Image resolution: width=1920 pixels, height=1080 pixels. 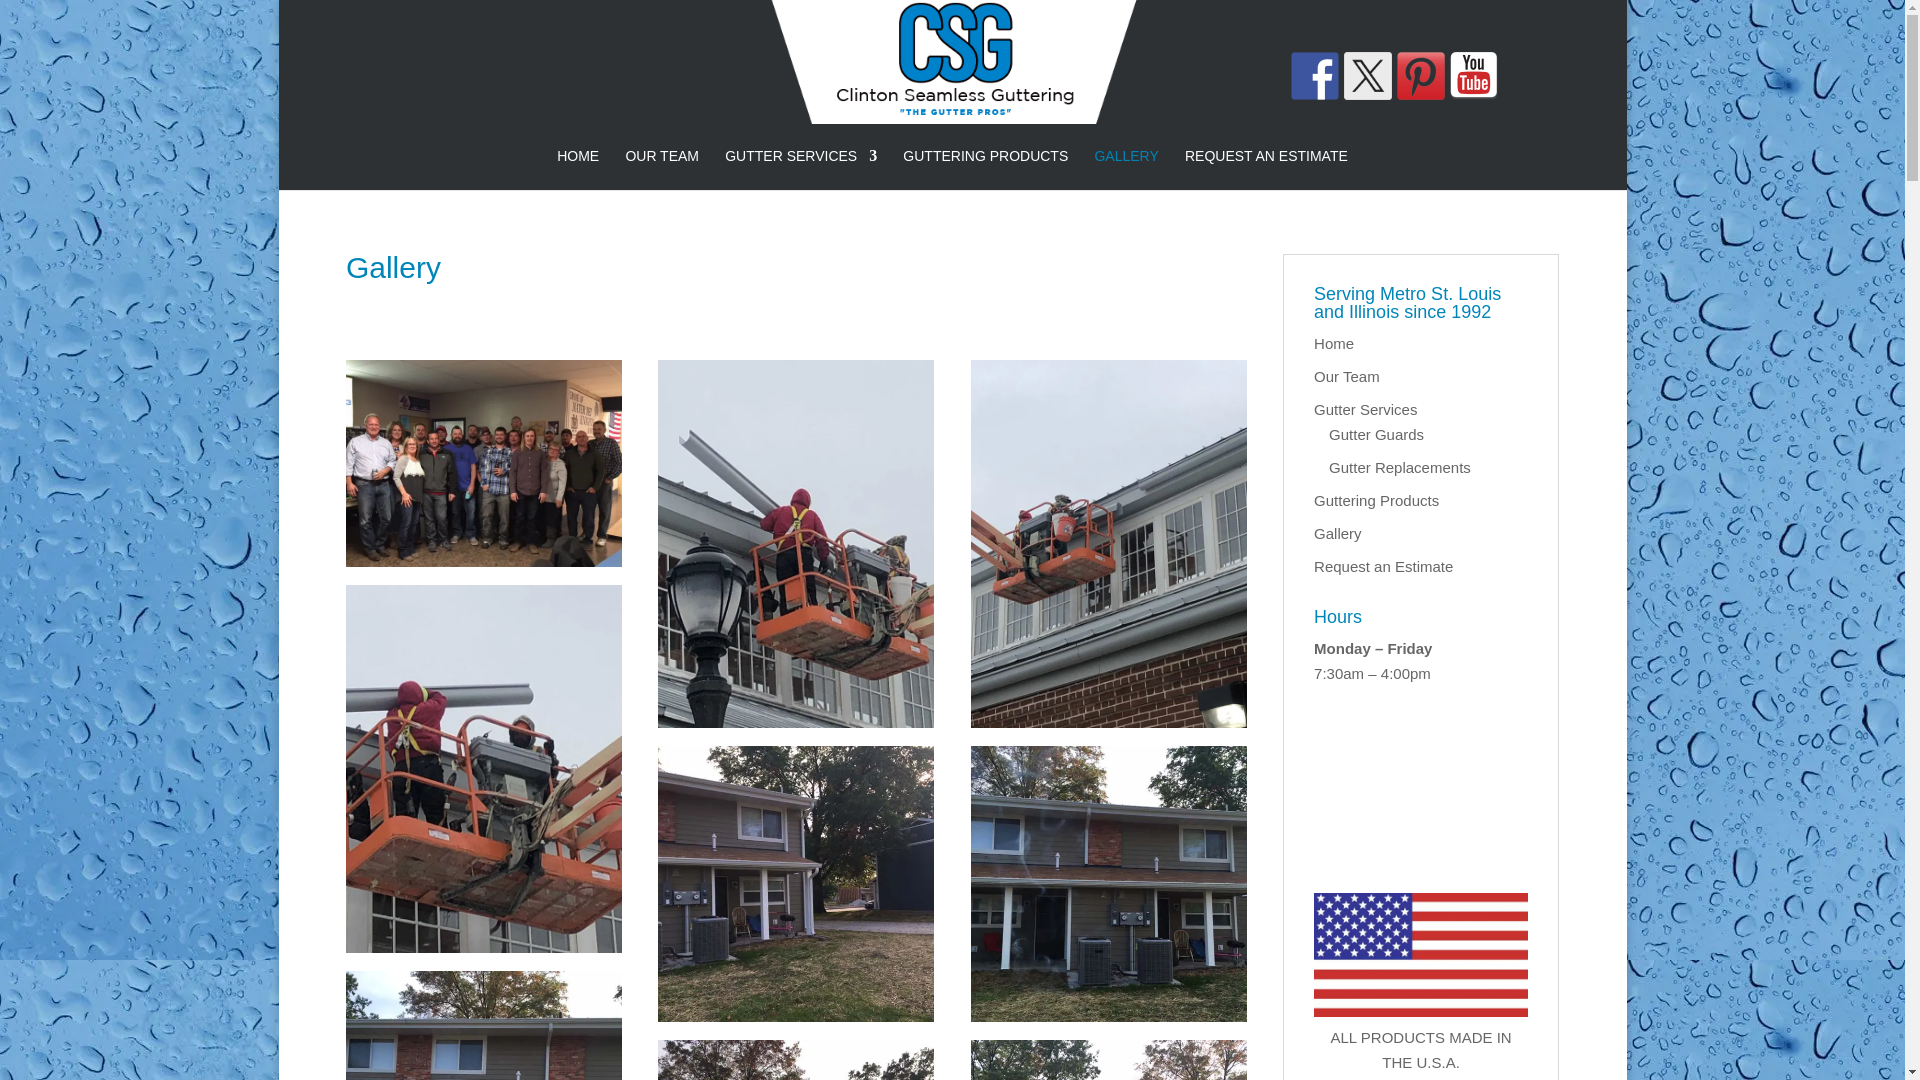 I want to click on Follow us on Facebook, so click(x=1314, y=76).